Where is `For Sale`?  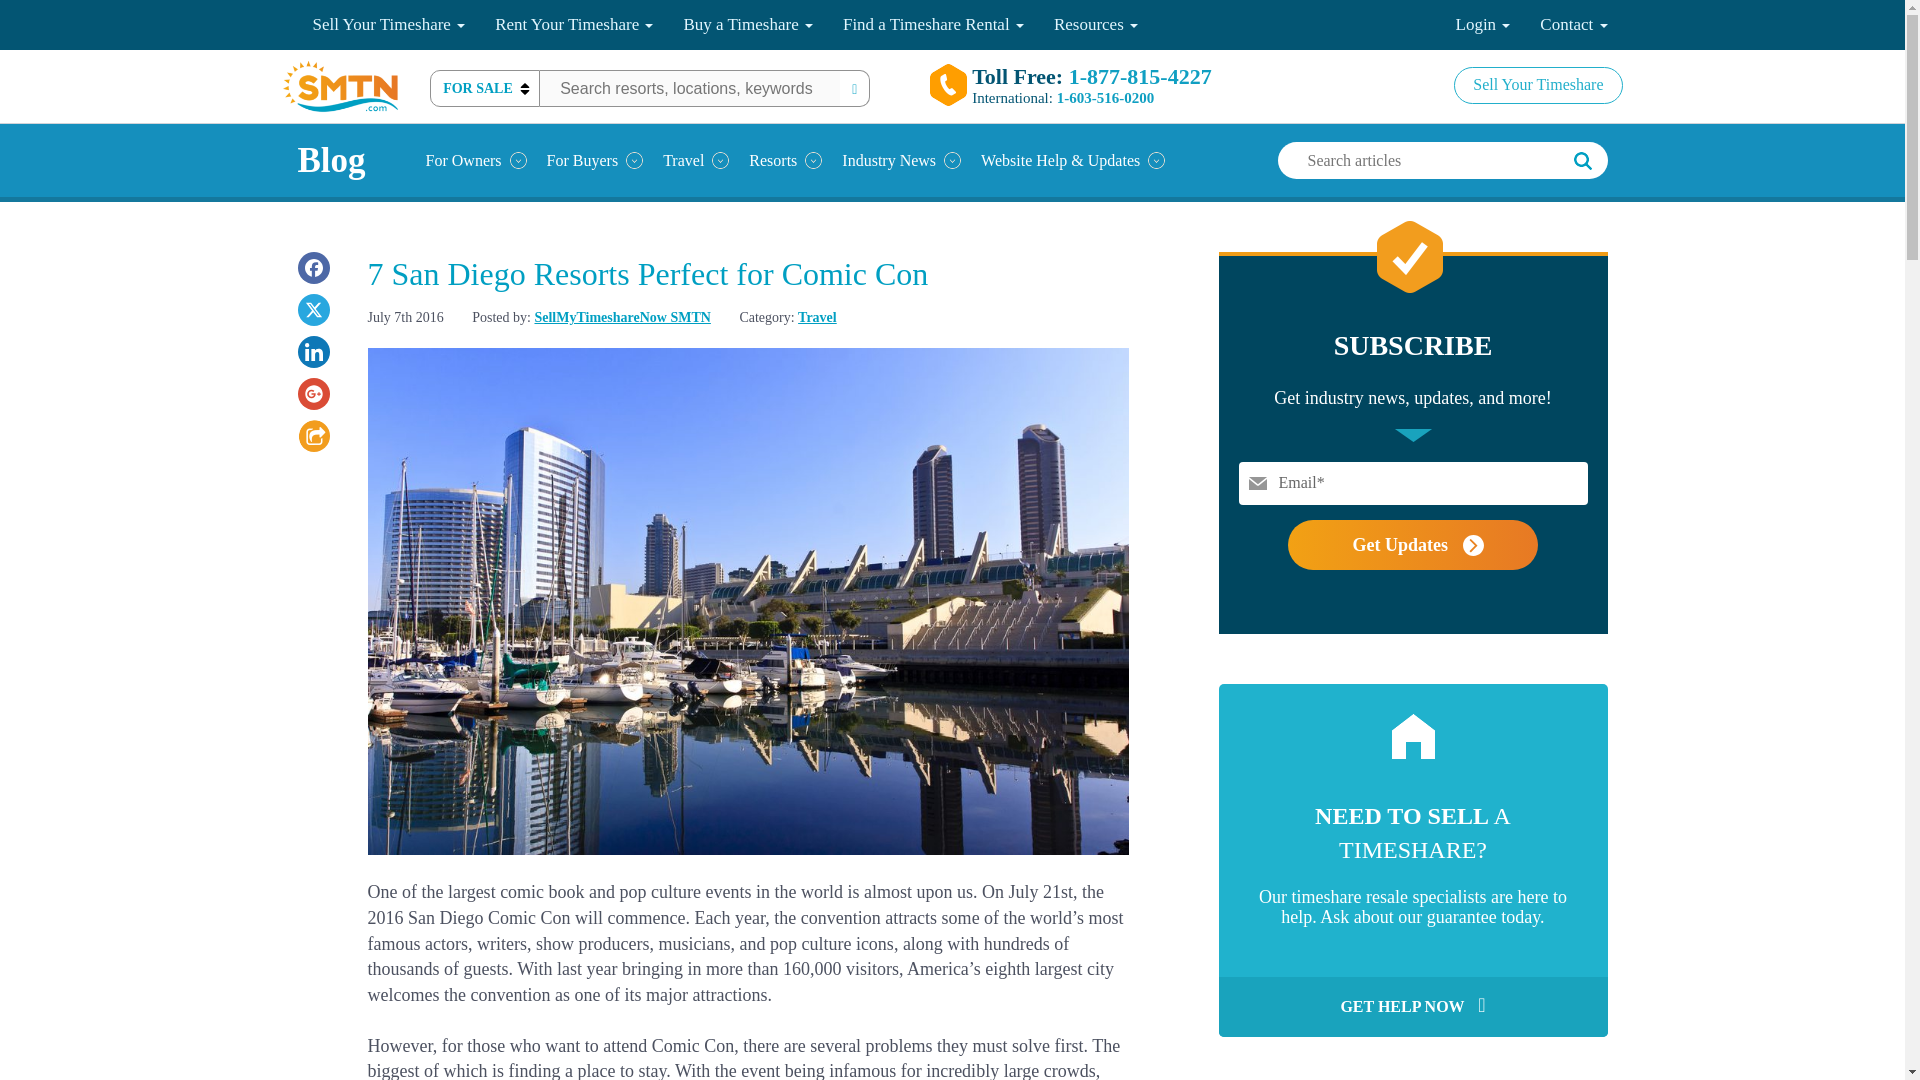 For Sale is located at coordinates (484, 88).